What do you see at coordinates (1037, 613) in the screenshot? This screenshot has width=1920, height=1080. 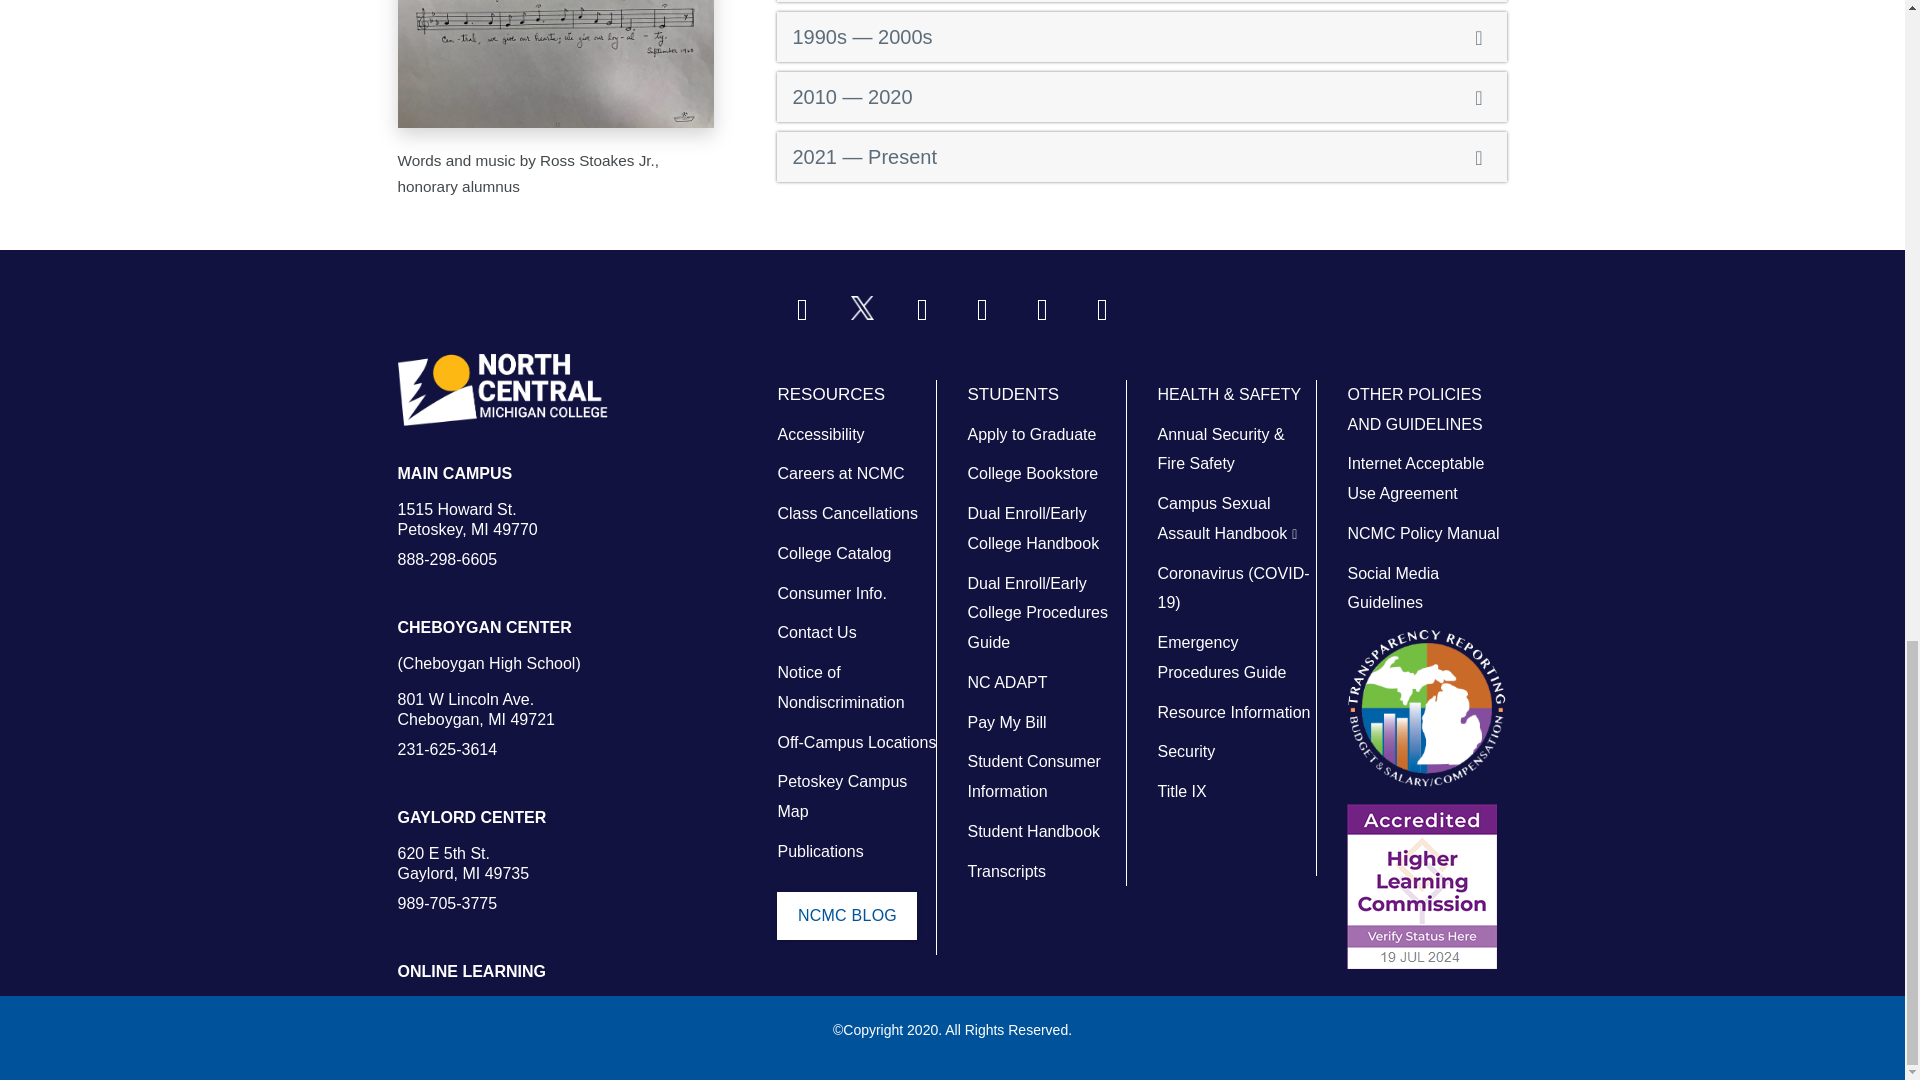 I see `NCN Noncurrent Enrollment Procedures Guide` at bounding box center [1037, 613].